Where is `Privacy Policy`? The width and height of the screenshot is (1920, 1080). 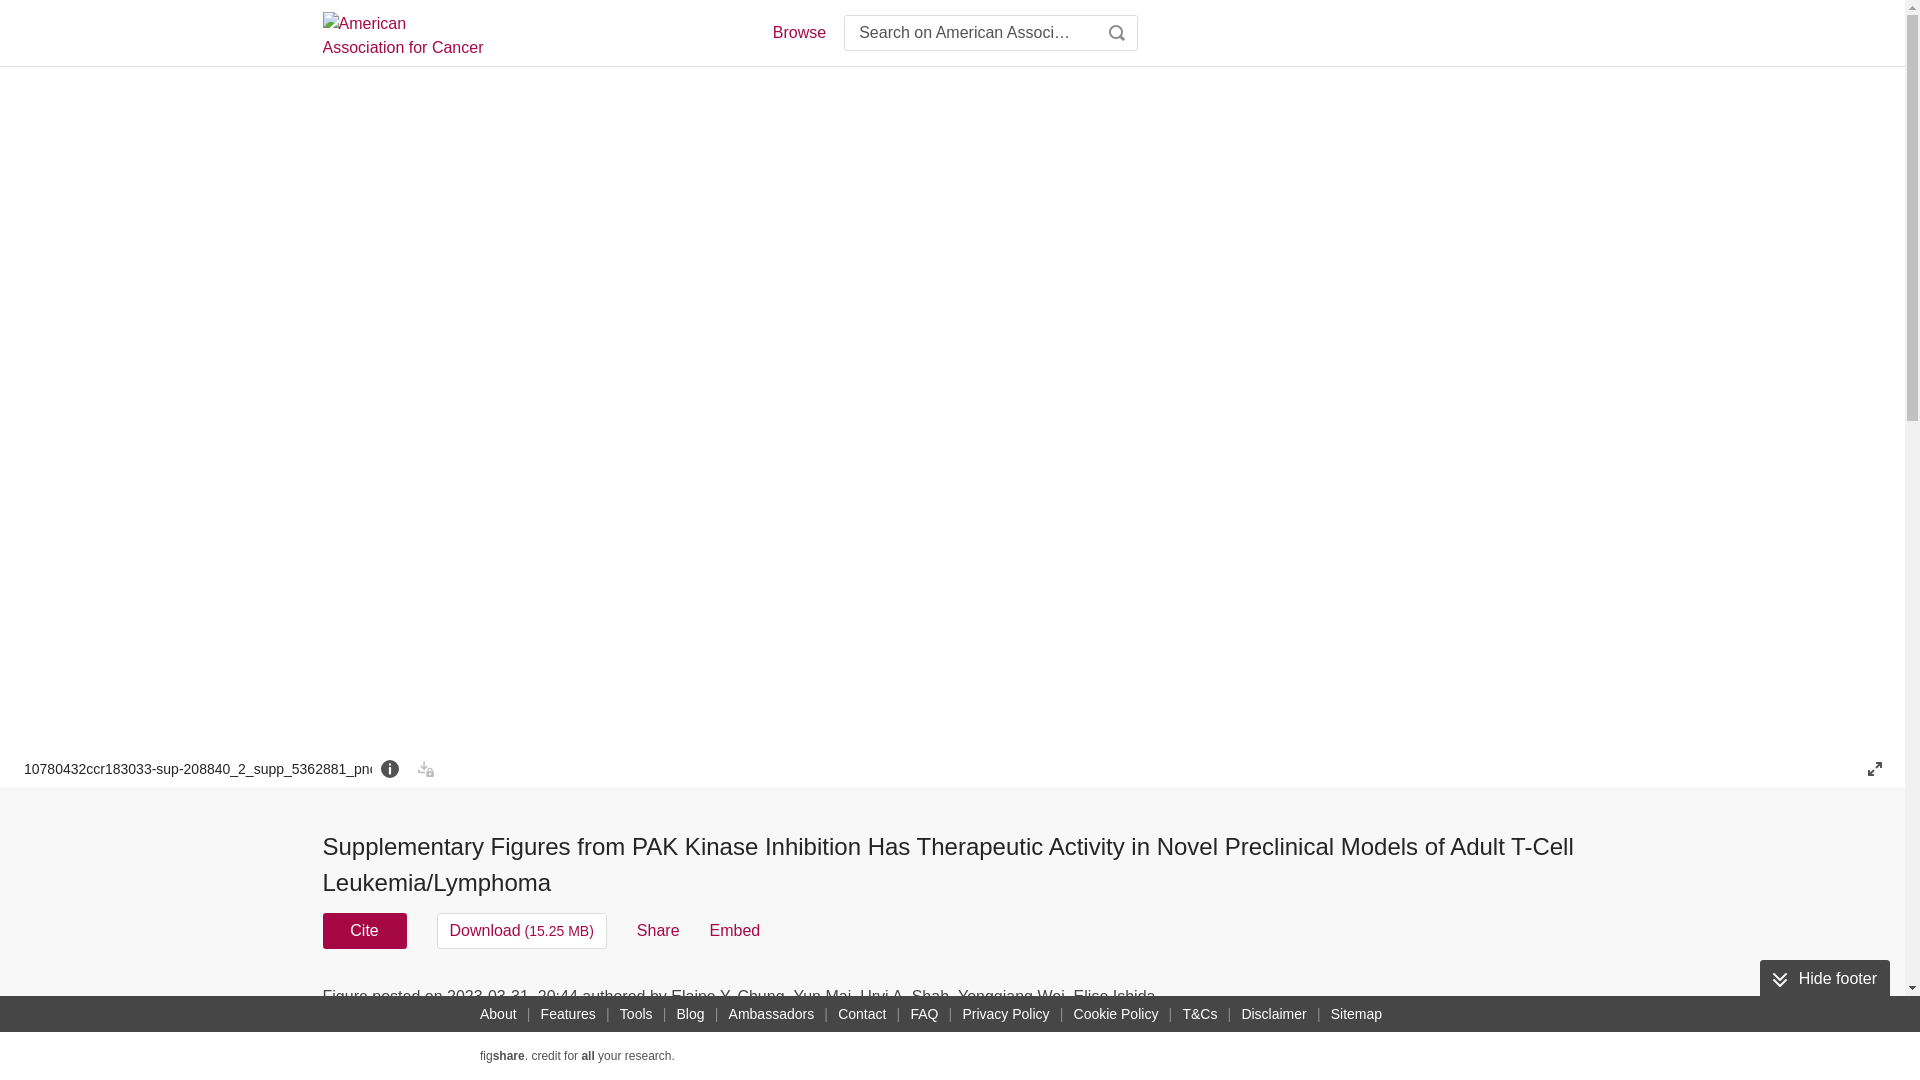 Privacy Policy is located at coordinates (1005, 1014).